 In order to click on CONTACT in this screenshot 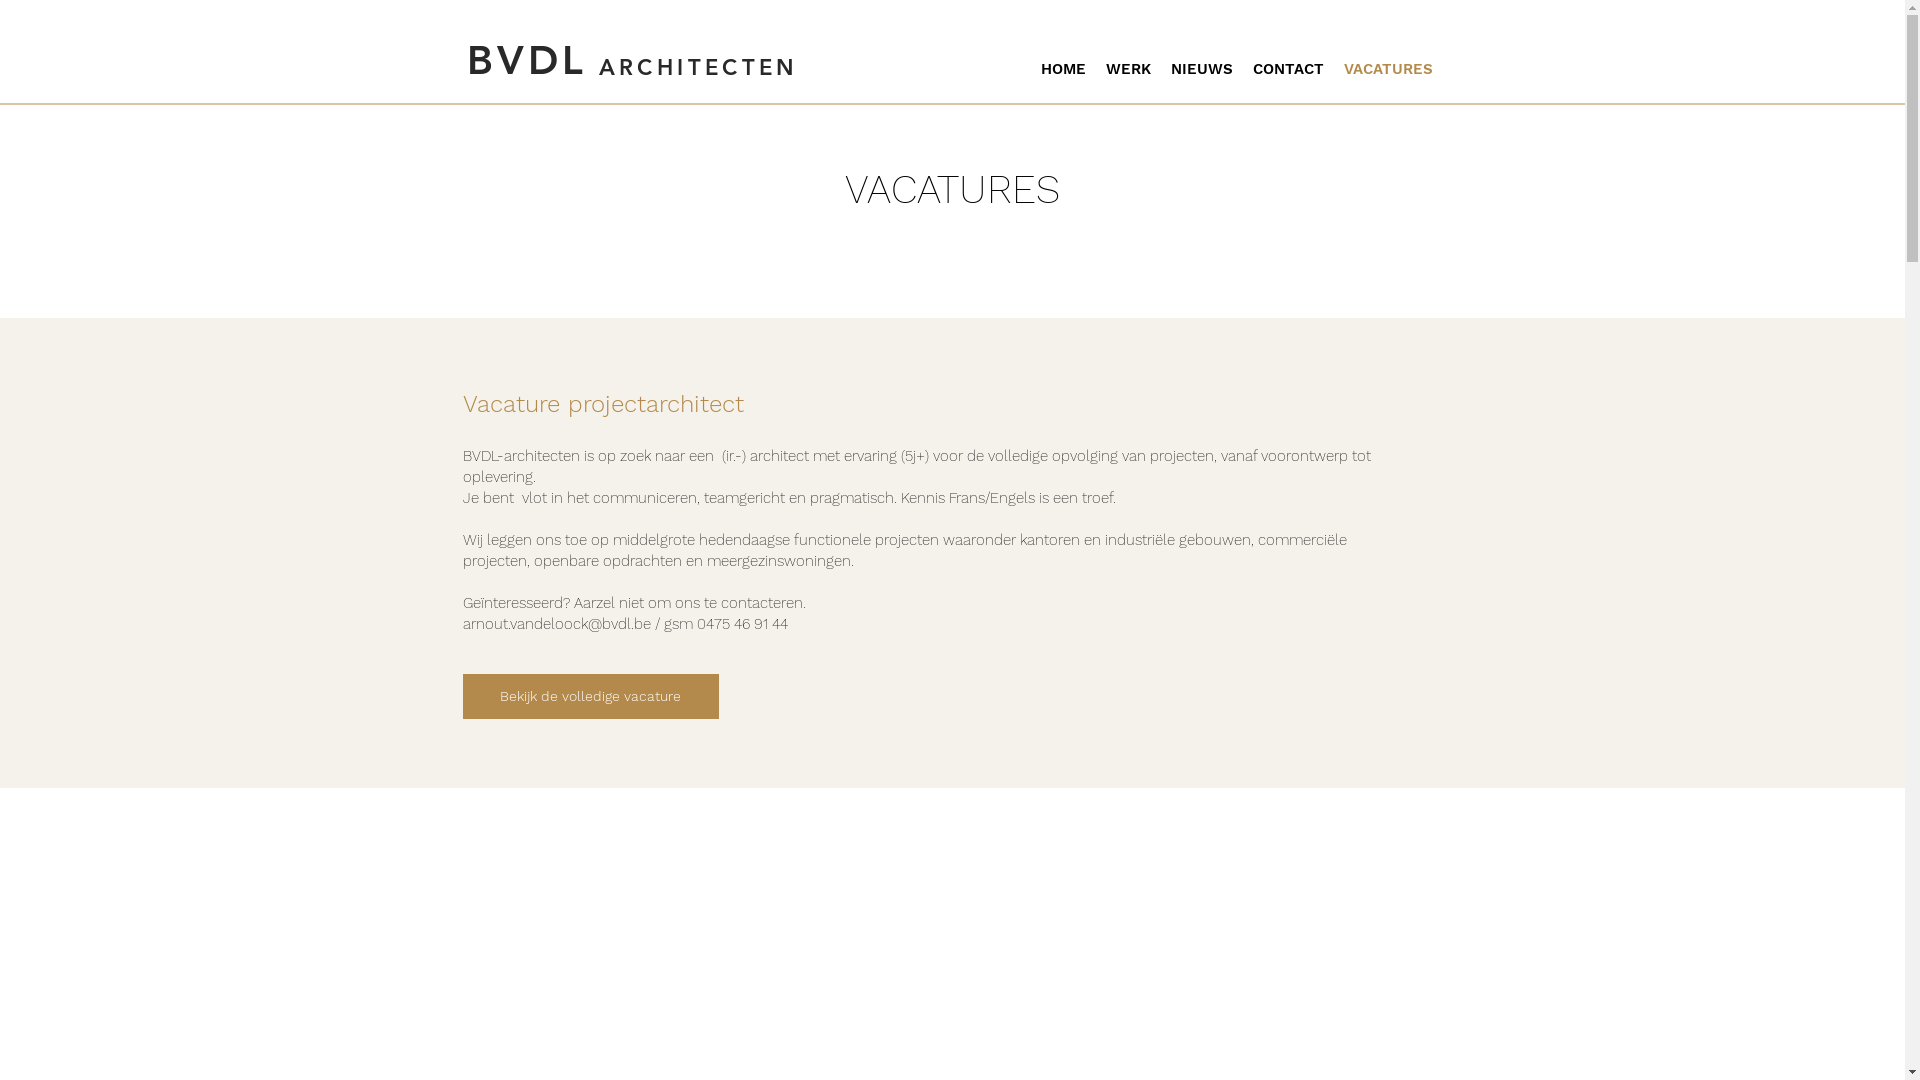, I will do `click(1288, 69)`.